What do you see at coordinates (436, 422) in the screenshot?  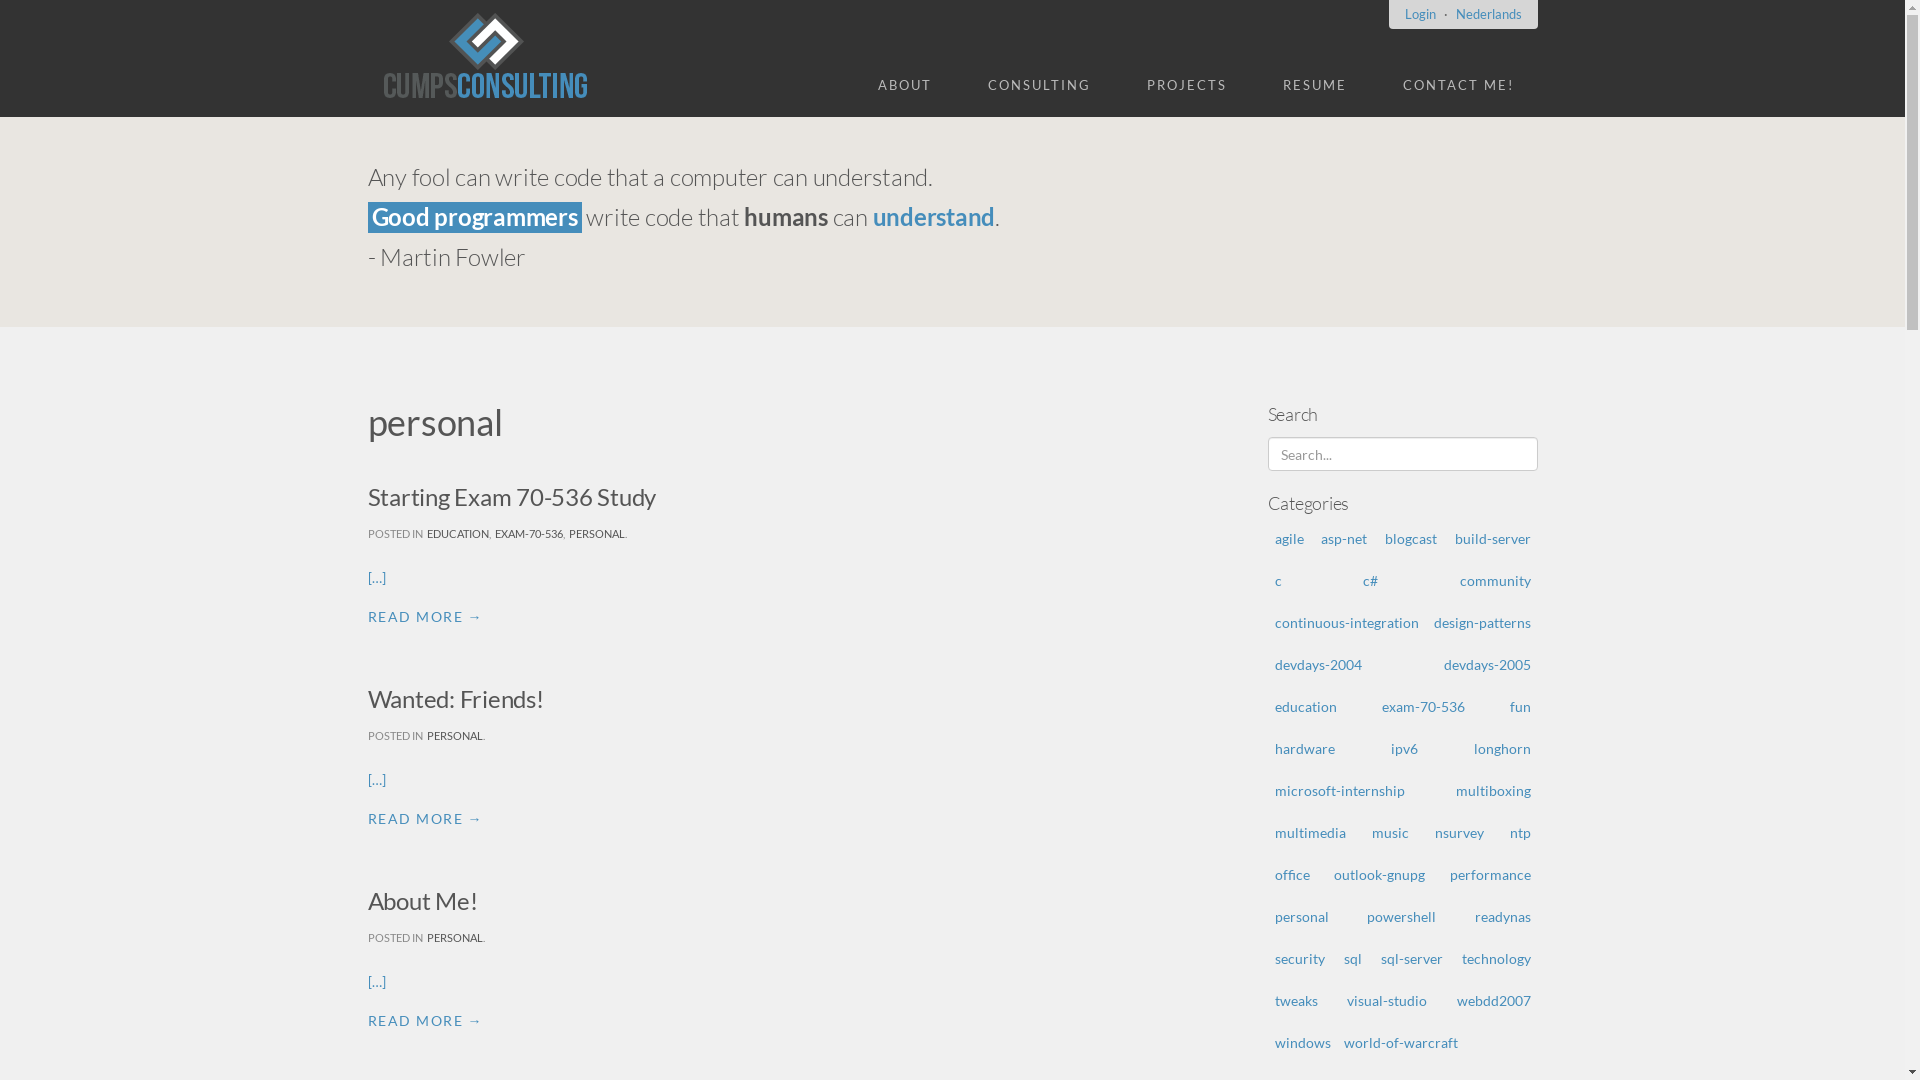 I see `personal` at bounding box center [436, 422].